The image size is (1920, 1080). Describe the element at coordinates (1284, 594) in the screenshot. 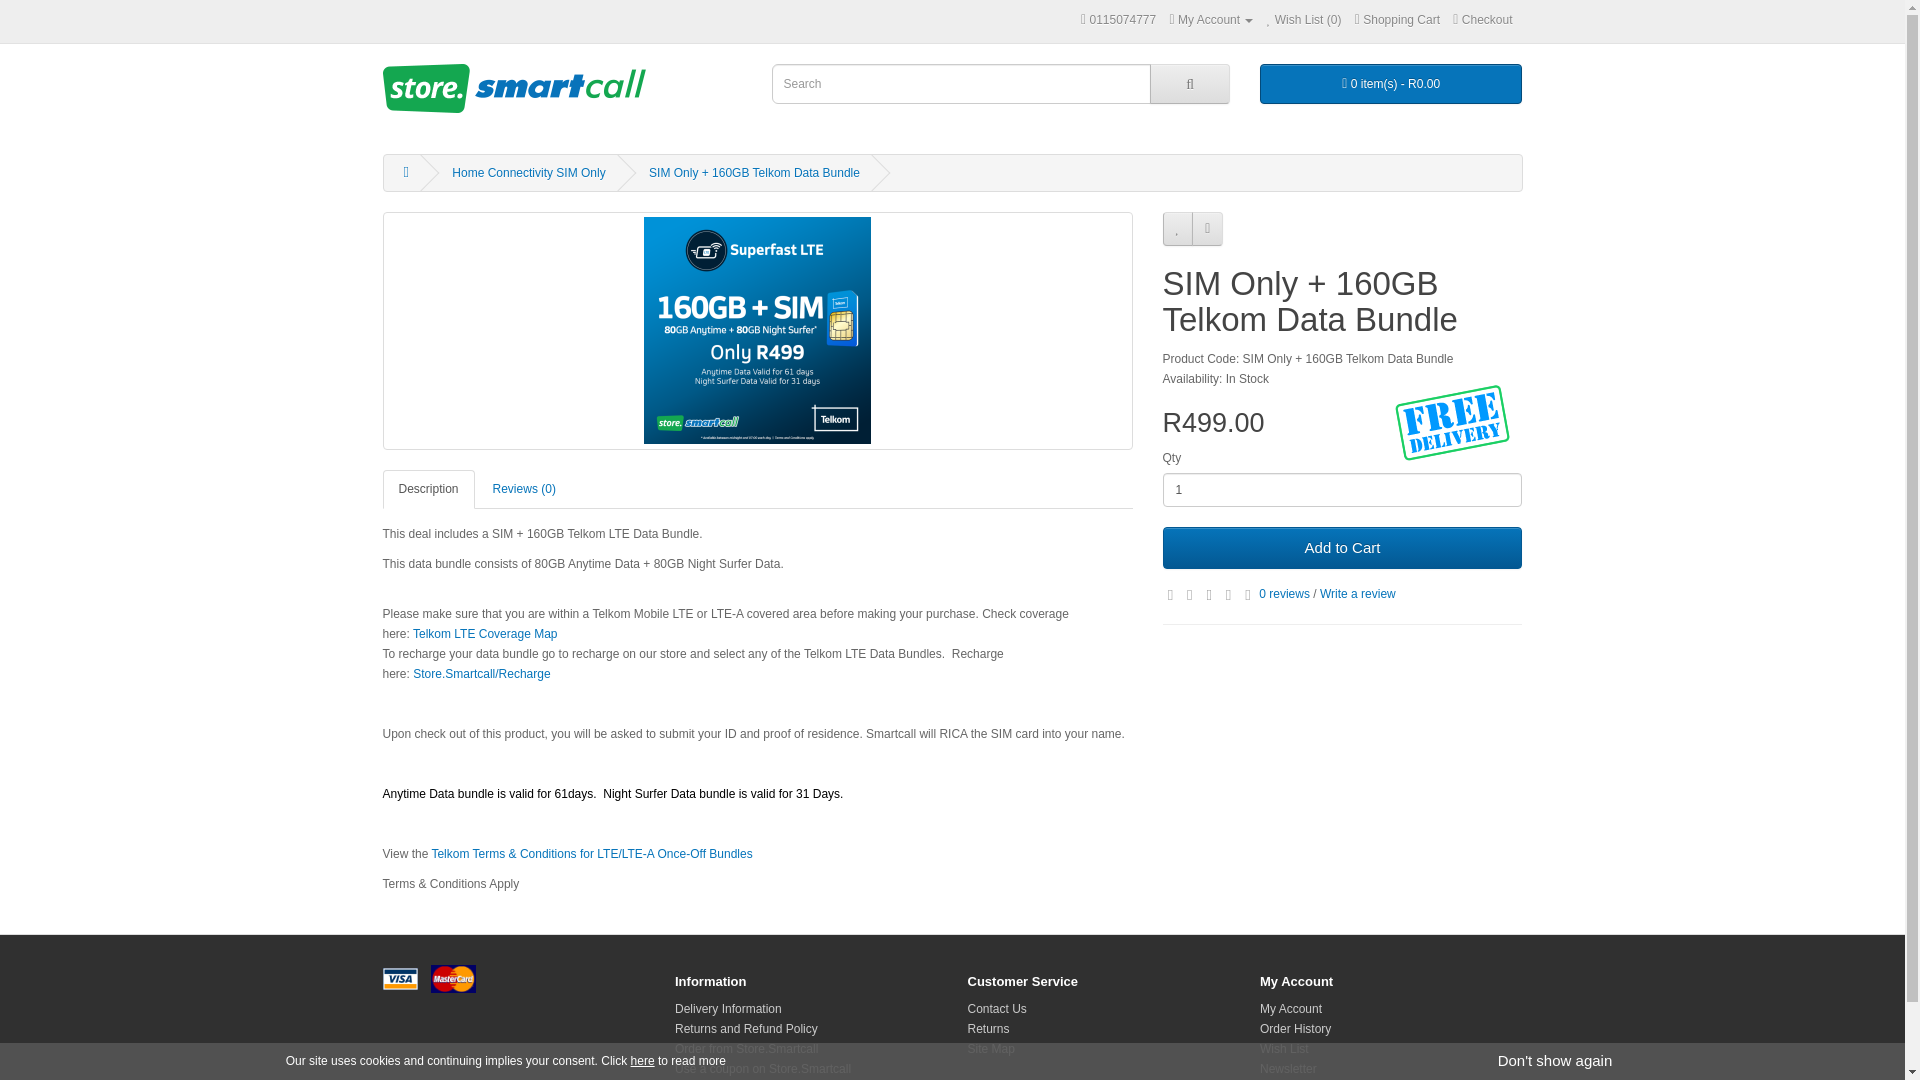

I see `0 reviews` at that location.